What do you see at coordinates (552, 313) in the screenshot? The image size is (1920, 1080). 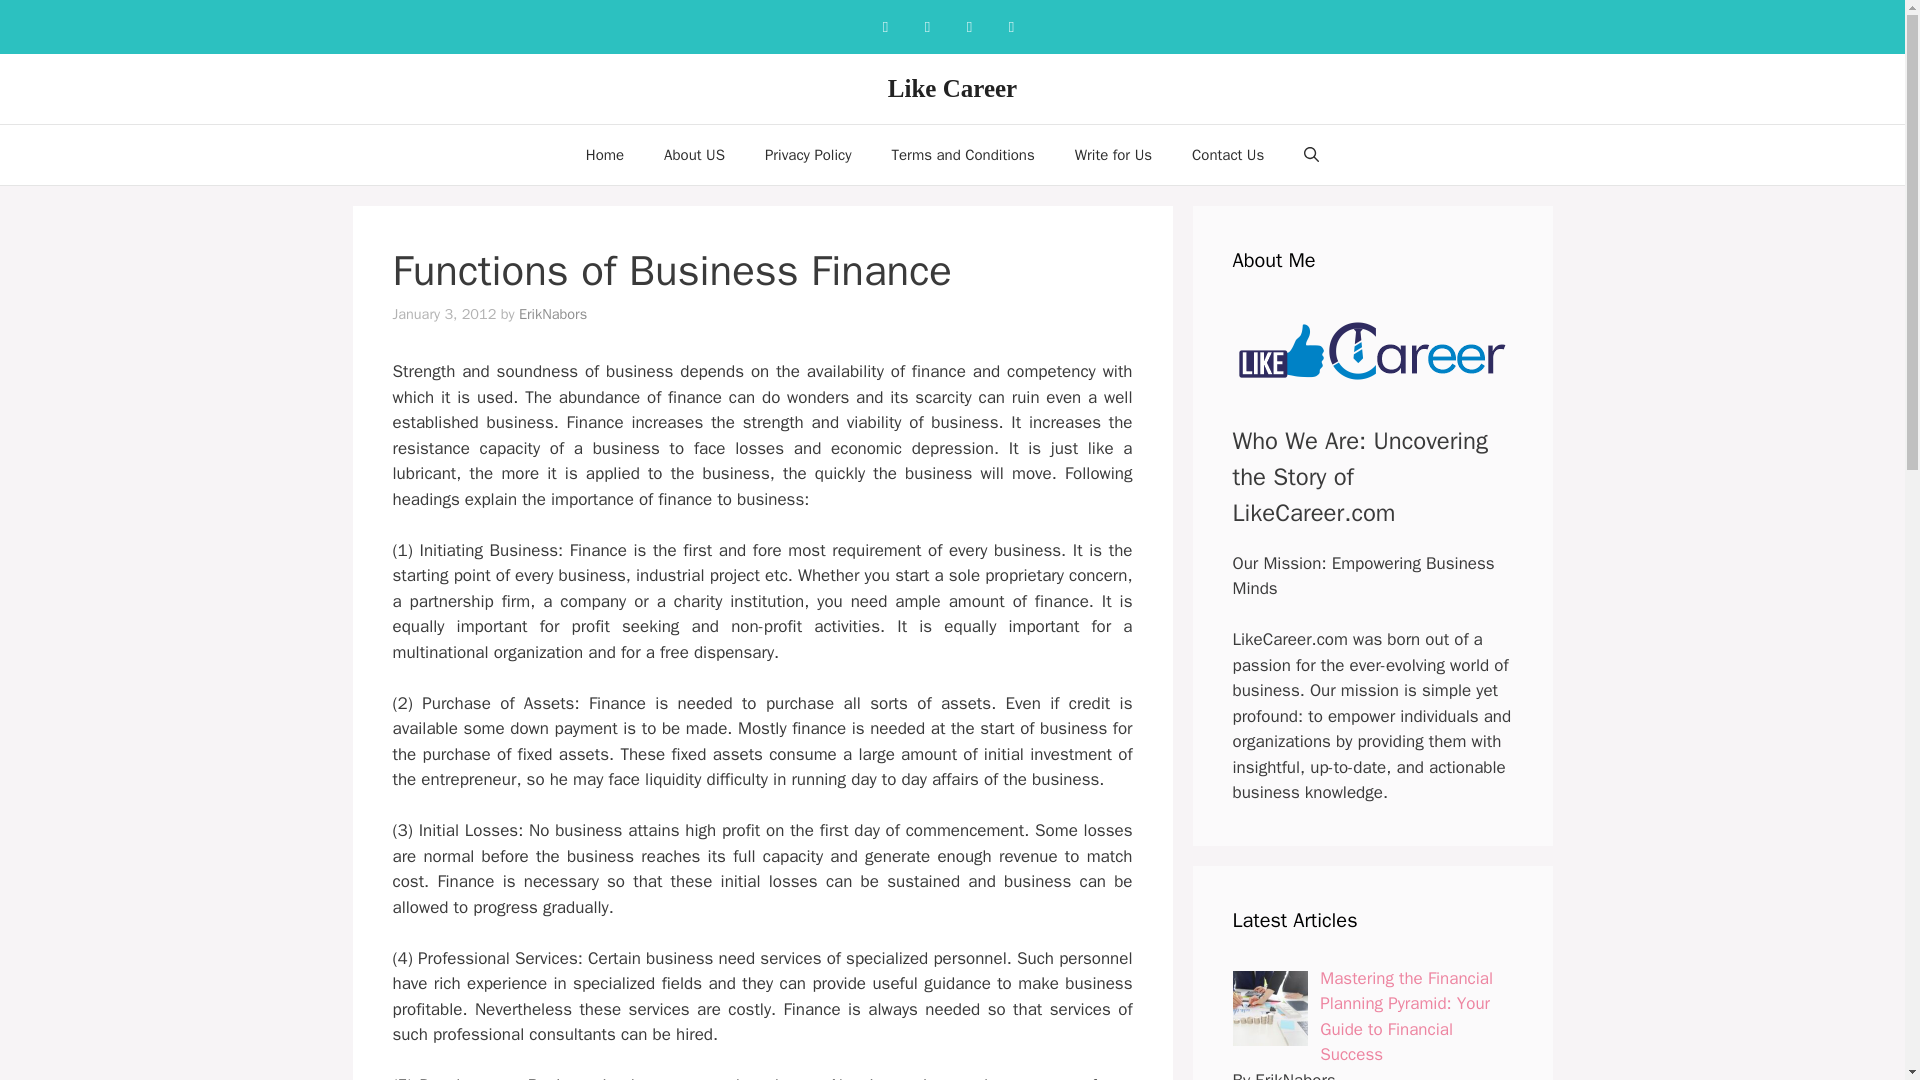 I see `ErikNabors` at bounding box center [552, 313].